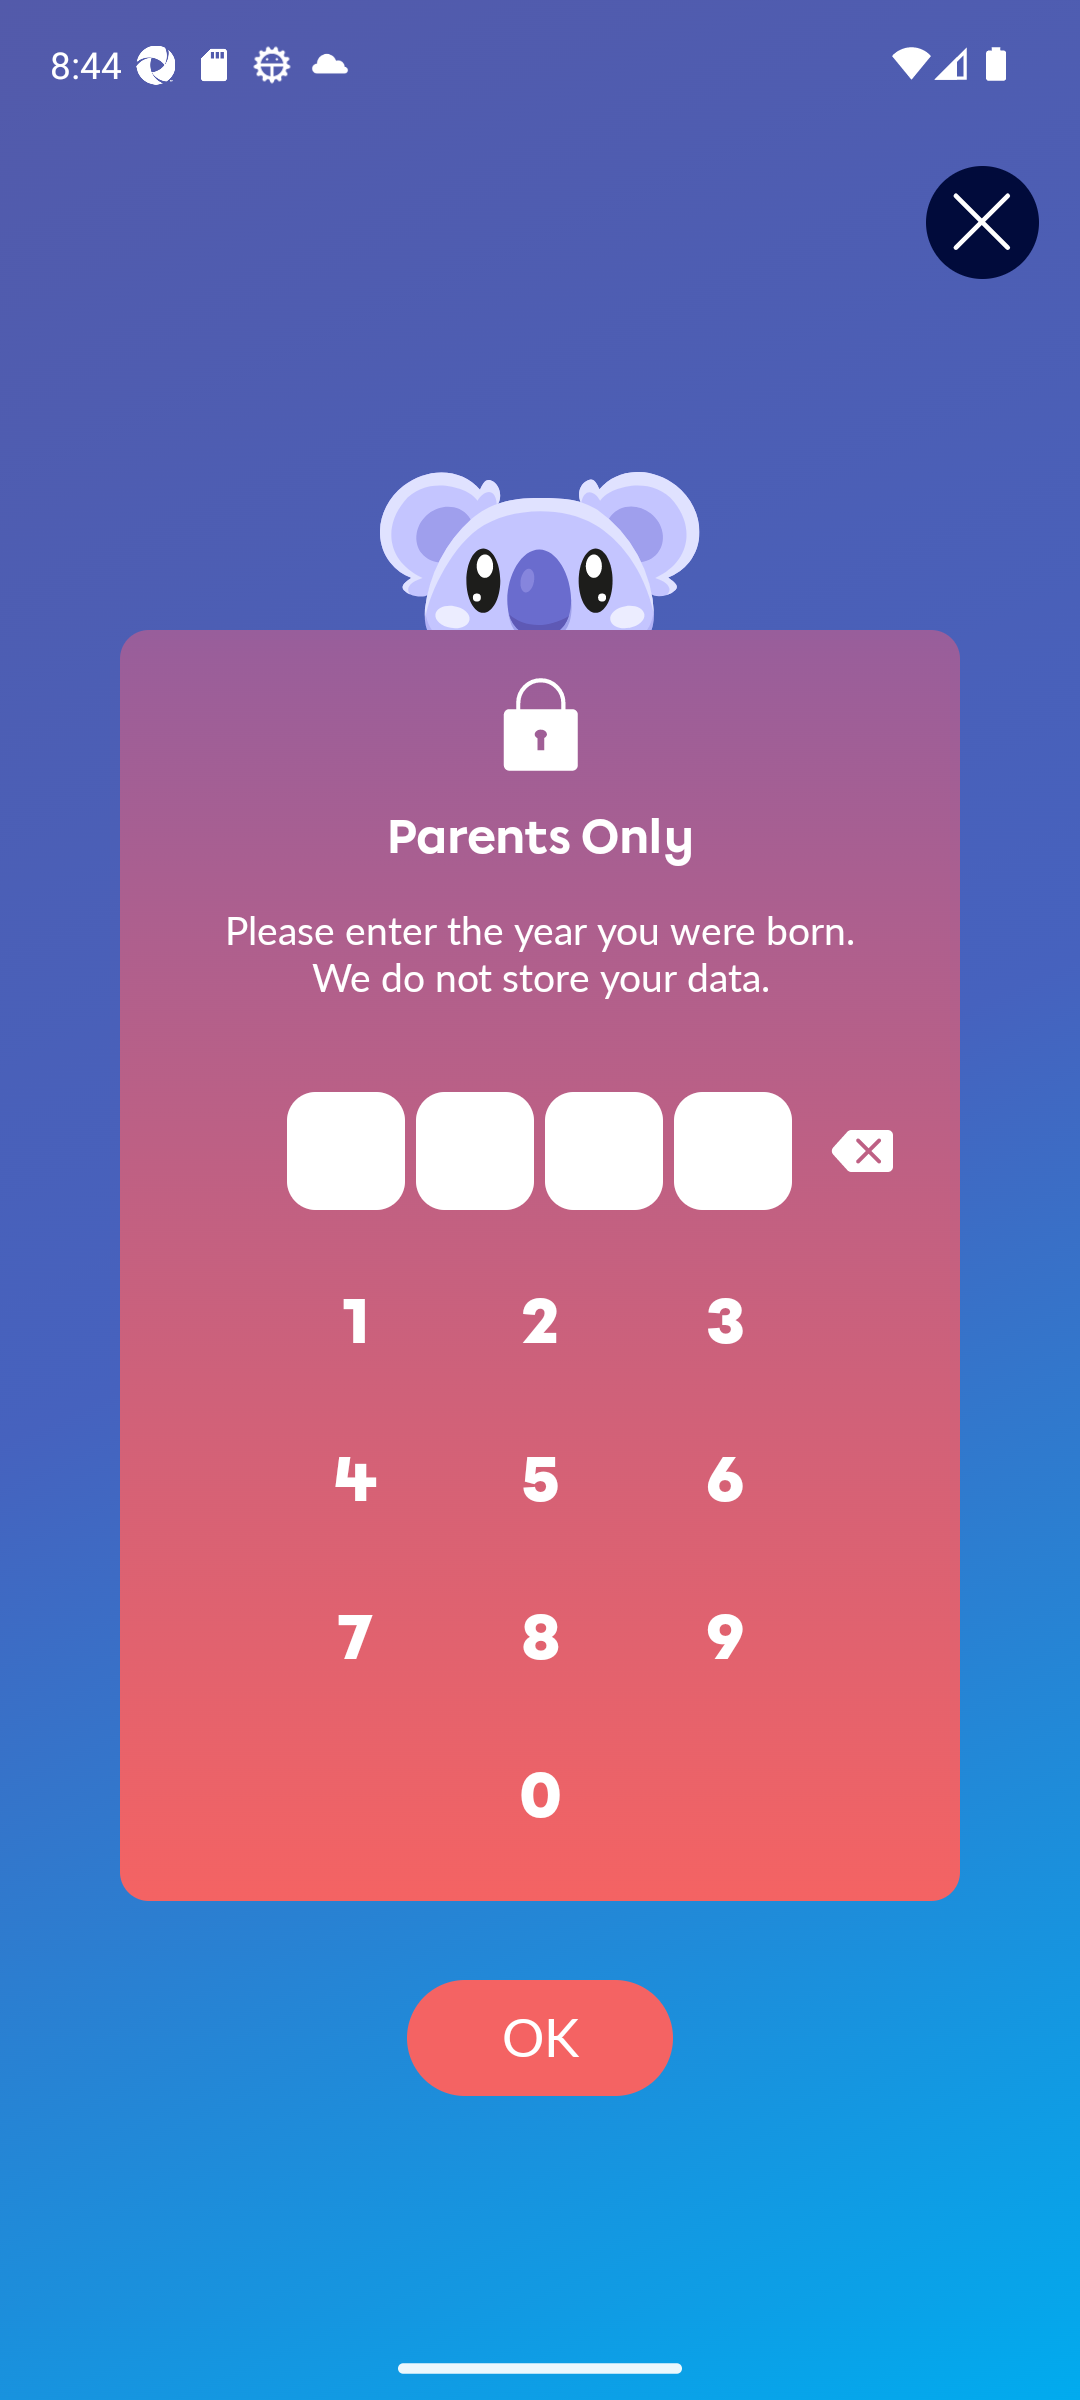 This screenshot has height=2400, width=1080. What do you see at coordinates (356, 1638) in the screenshot?
I see `7` at bounding box center [356, 1638].